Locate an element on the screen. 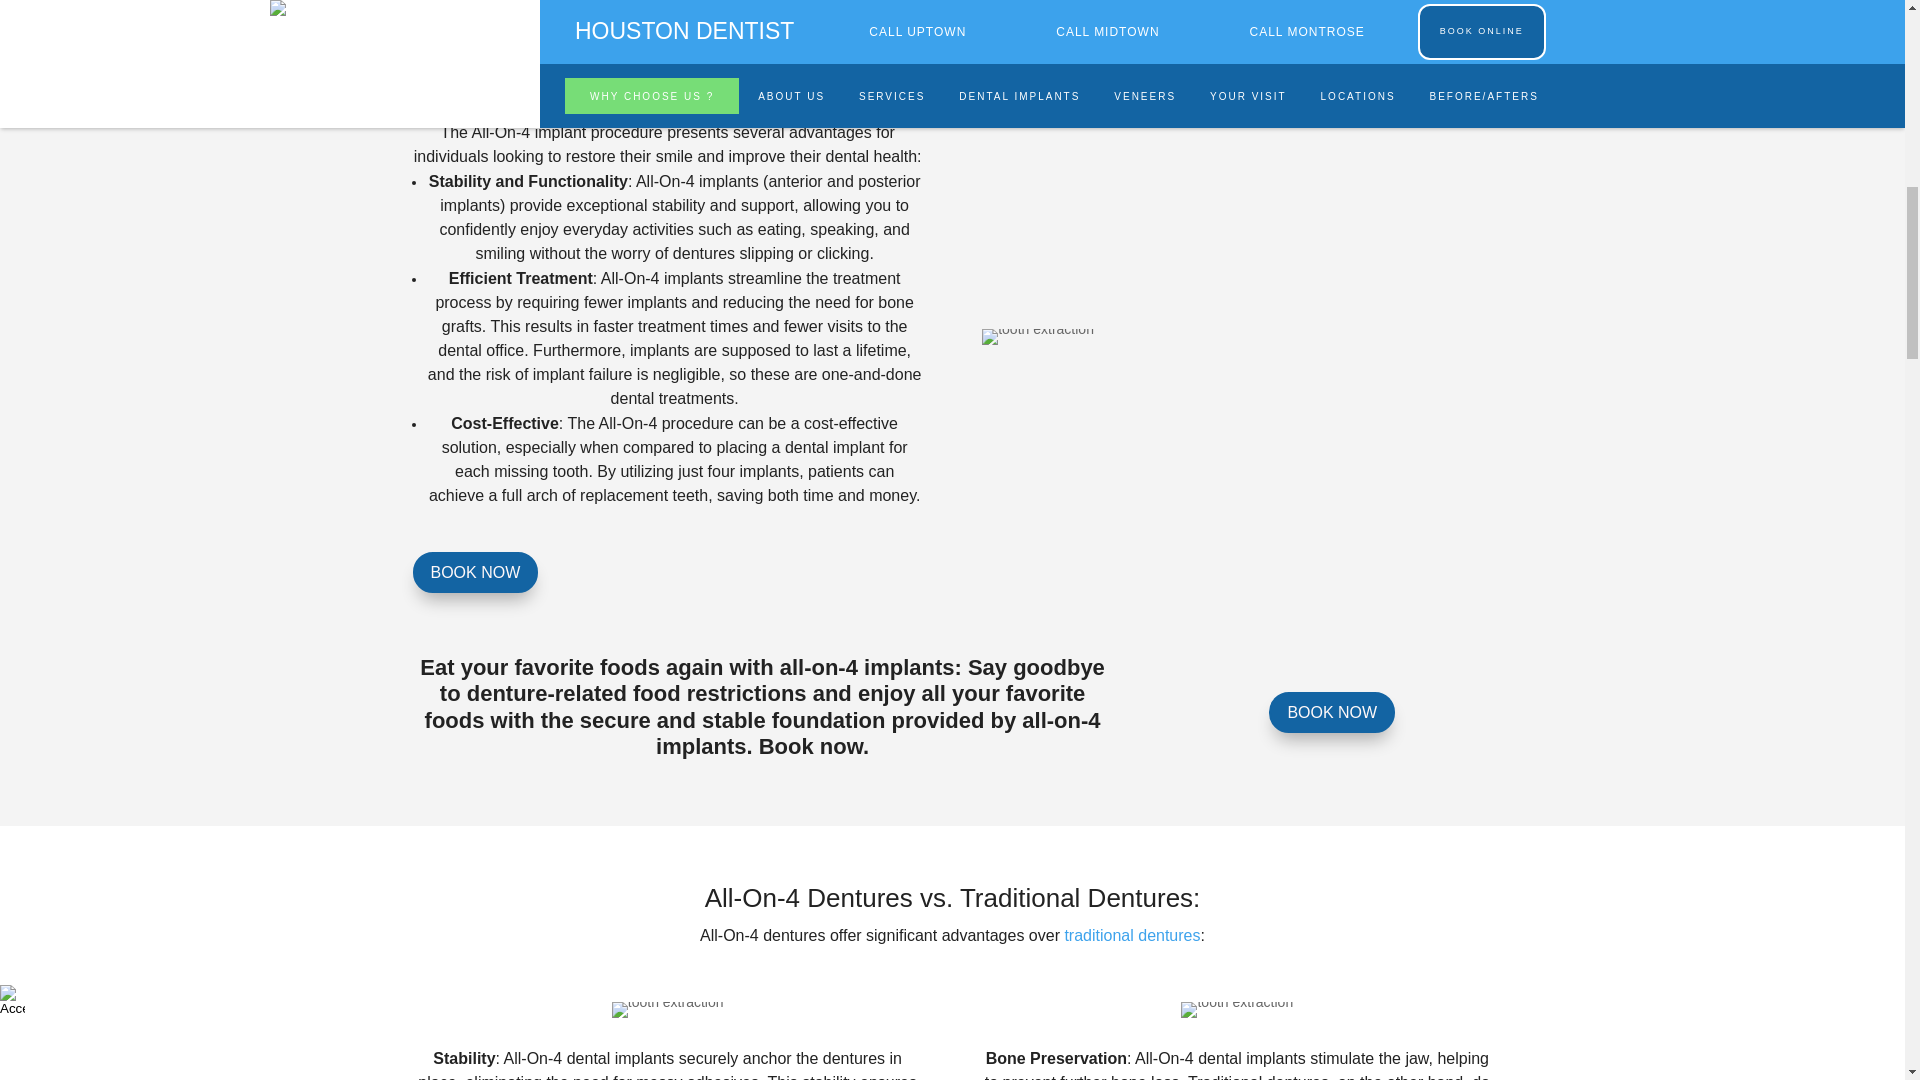 This screenshot has height=1080, width=1920. dental-implants is located at coordinates (1038, 336).